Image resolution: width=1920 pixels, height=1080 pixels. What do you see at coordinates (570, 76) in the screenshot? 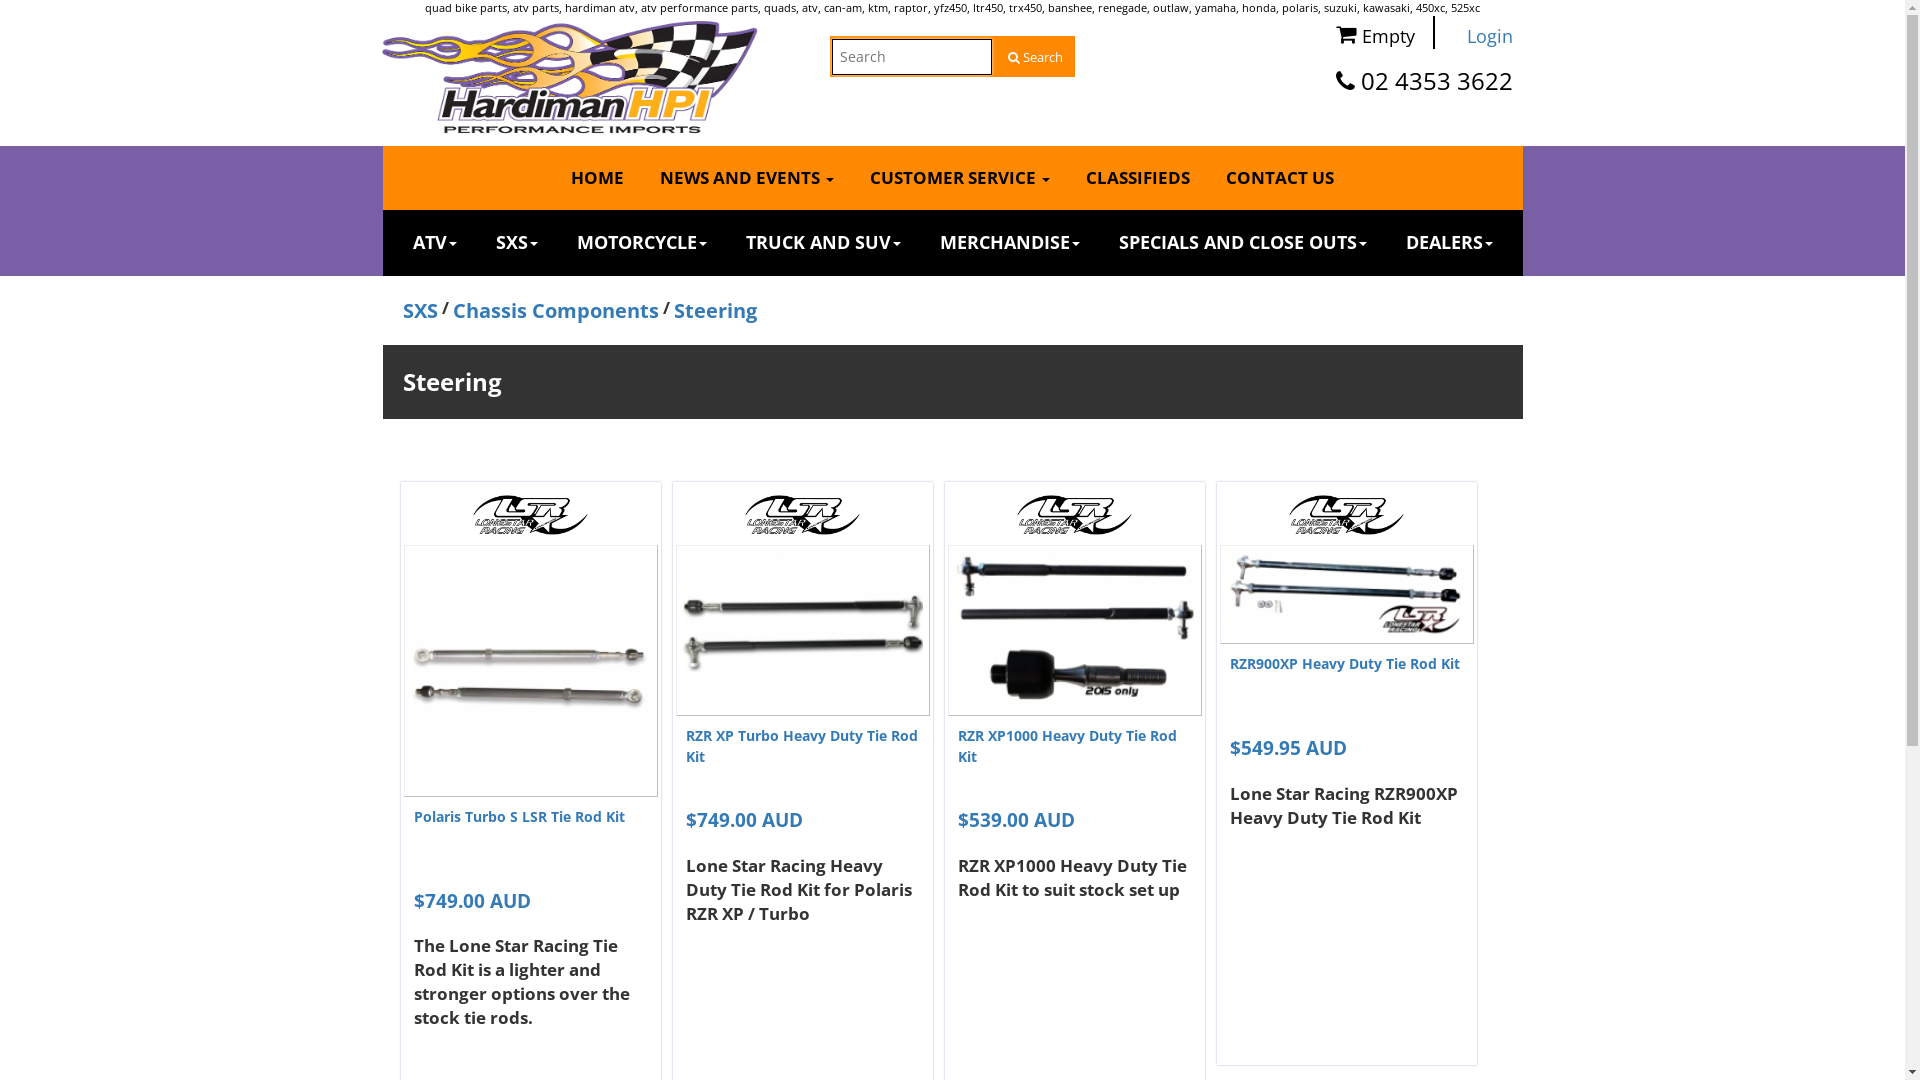
I see `Hardiman ATV P/L Logo` at bounding box center [570, 76].